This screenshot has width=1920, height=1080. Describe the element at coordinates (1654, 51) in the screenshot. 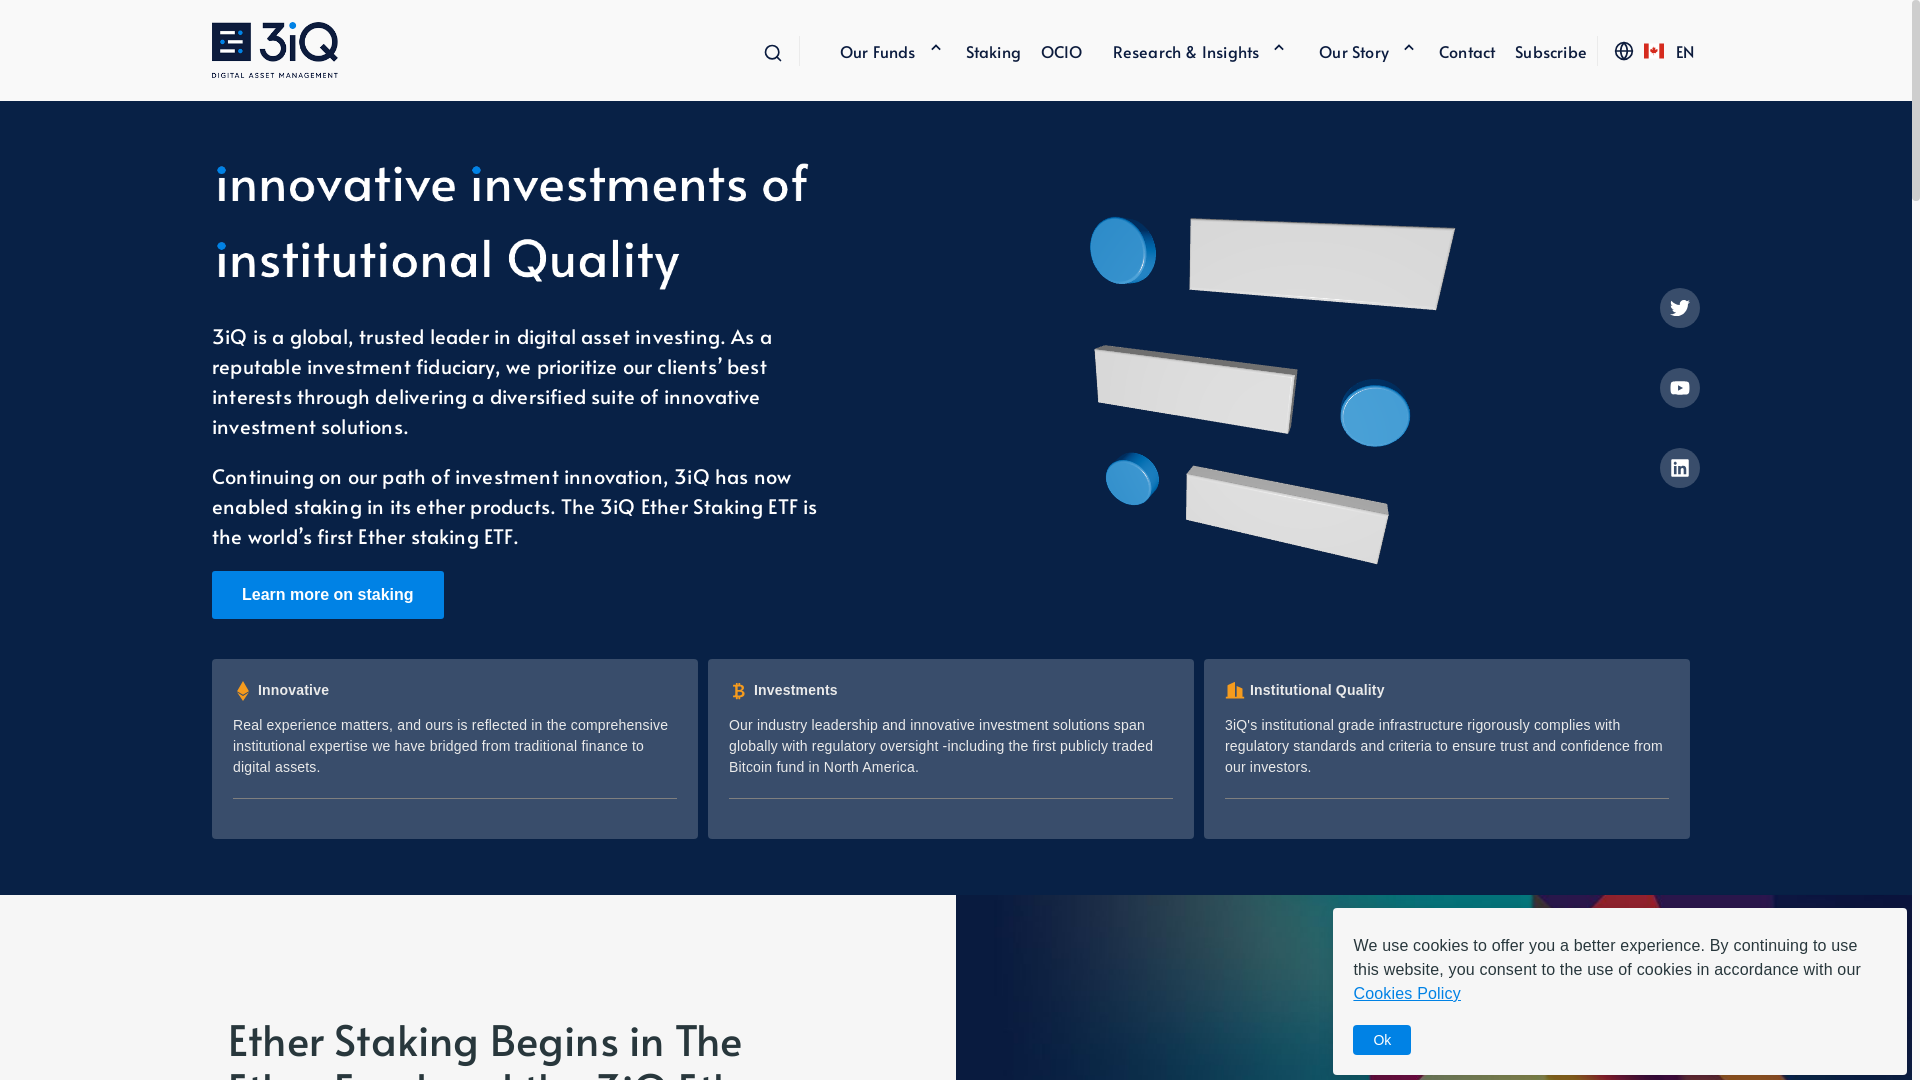

I see `Canada` at that location.